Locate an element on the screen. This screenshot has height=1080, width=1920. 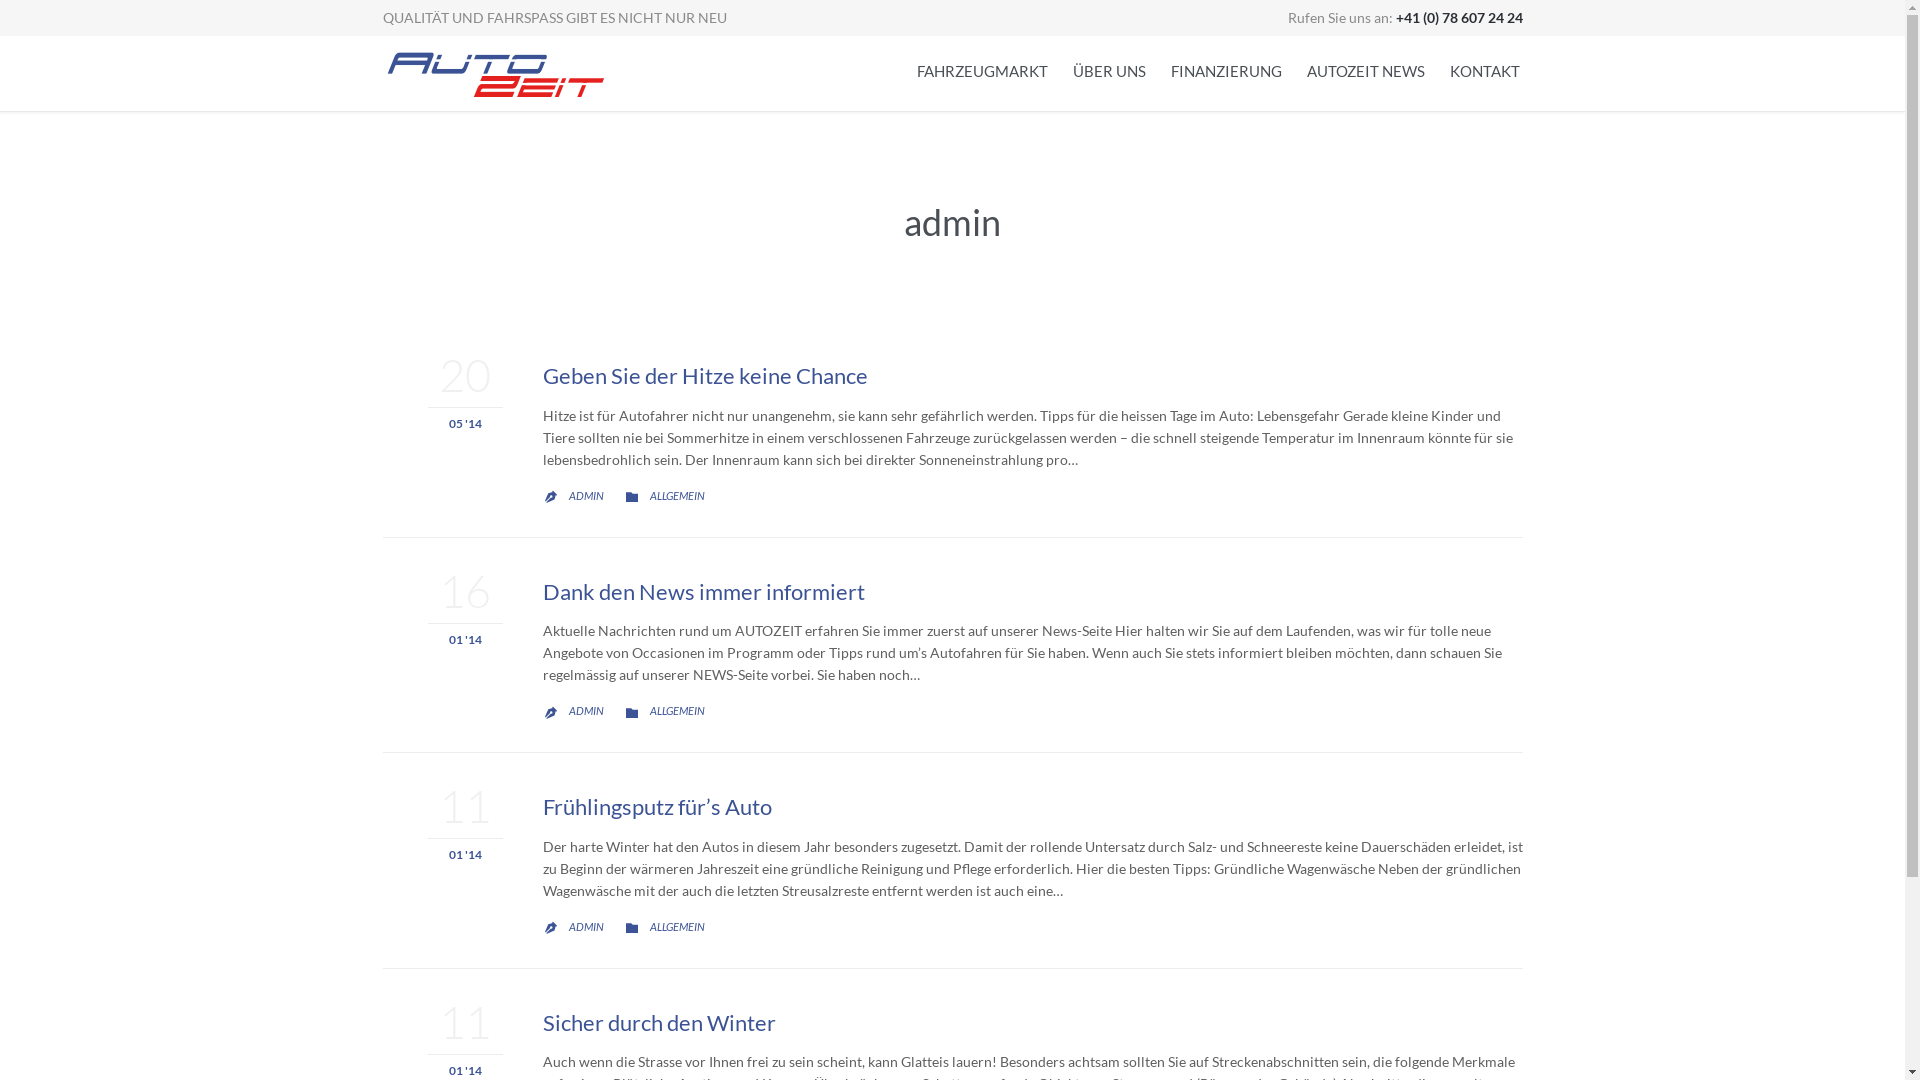
ADMIN is located at coordinates (586, 710).